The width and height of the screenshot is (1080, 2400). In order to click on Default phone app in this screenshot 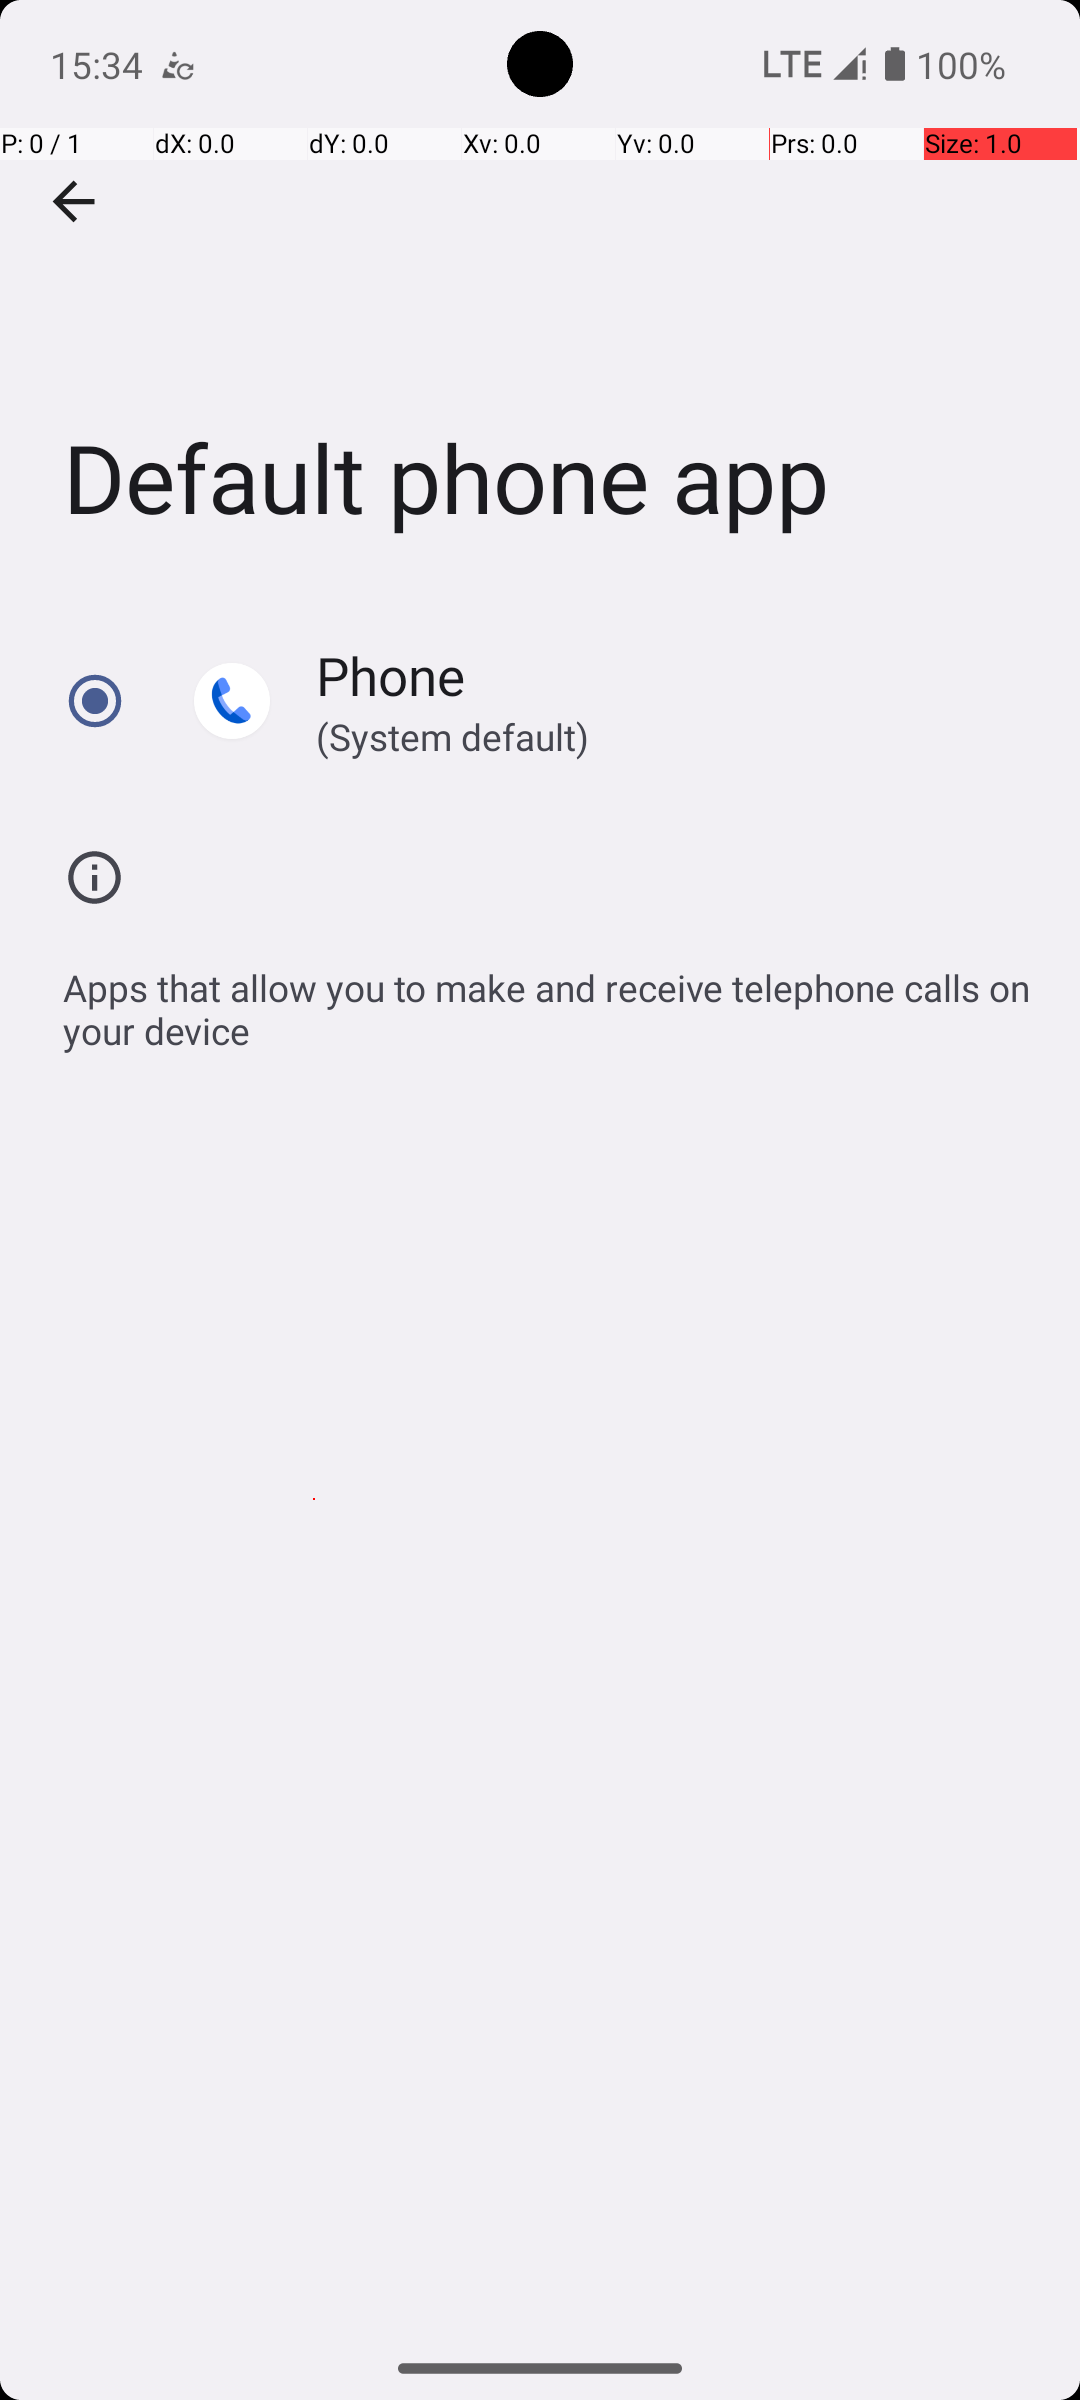, I will do `click(540, 299)`.